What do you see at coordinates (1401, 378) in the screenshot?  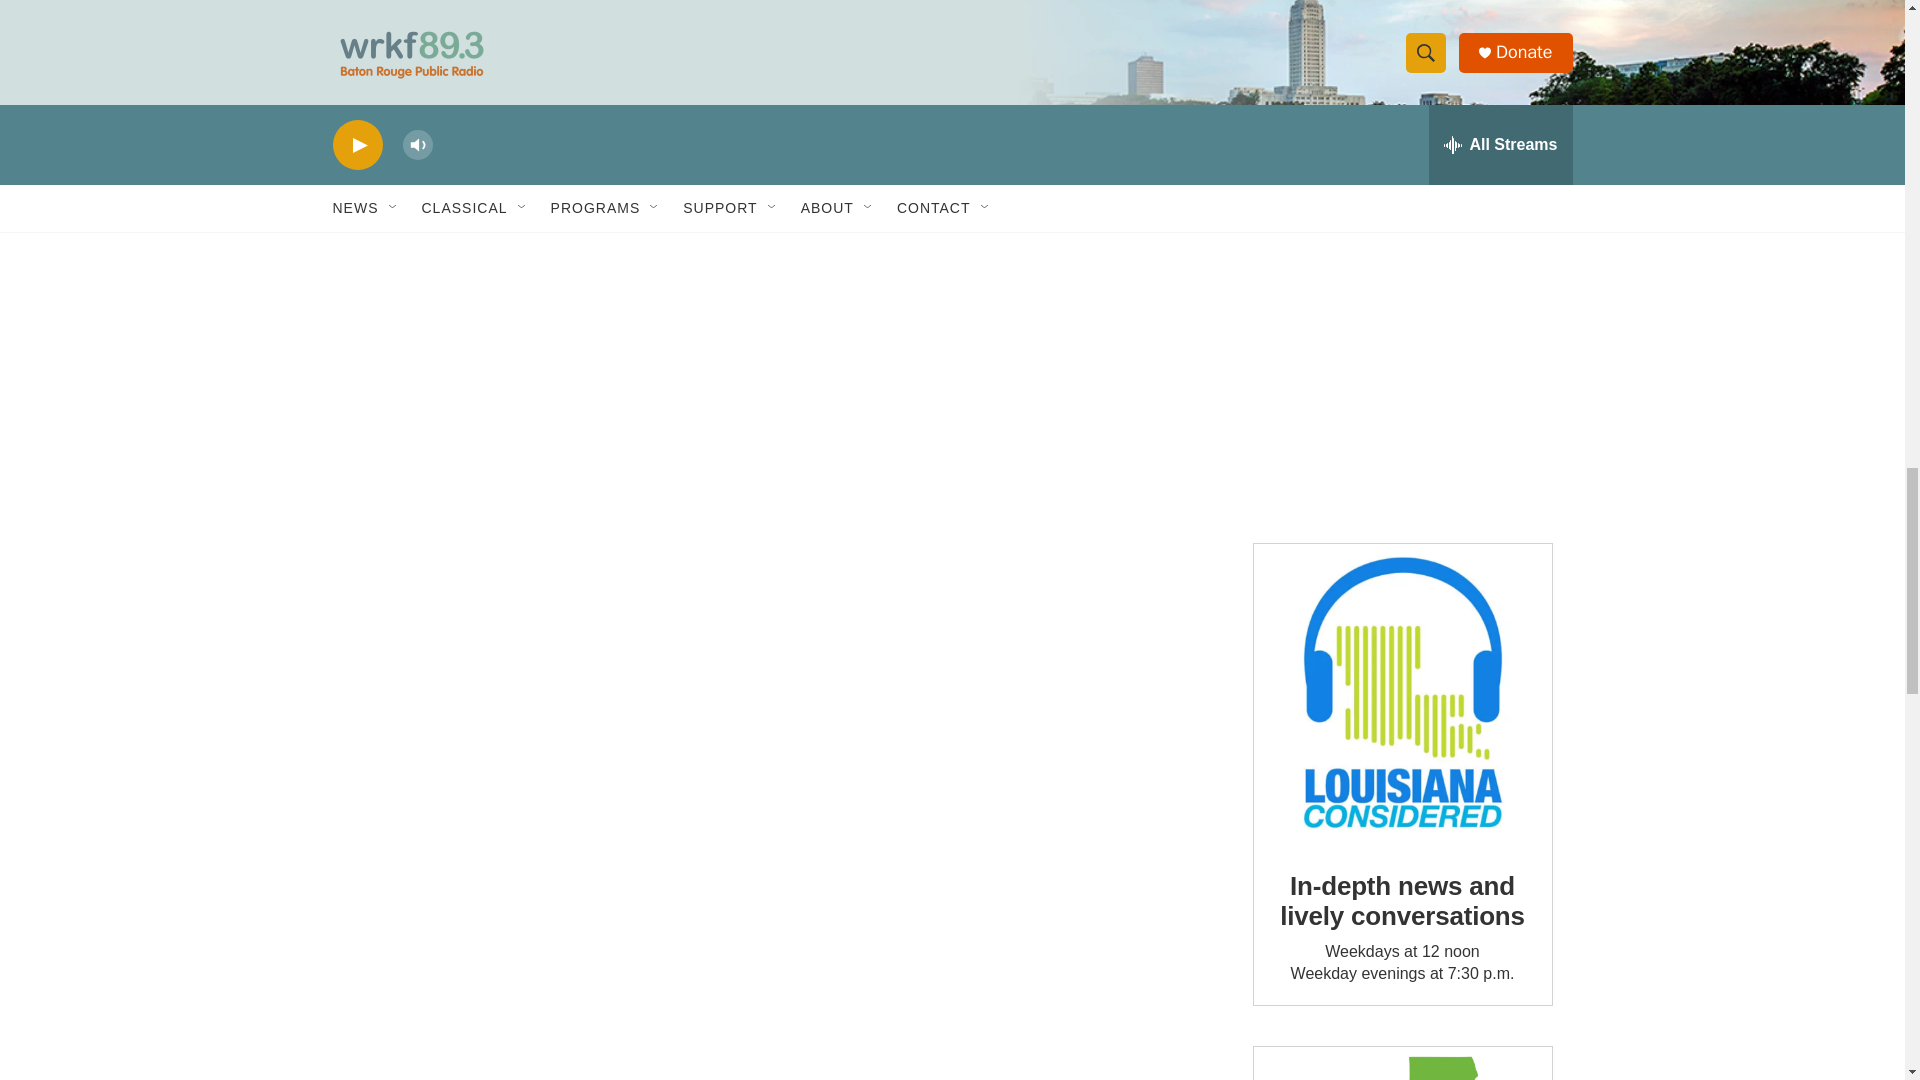 I see `3rd party ad content` at bounding box center [1401, 378].